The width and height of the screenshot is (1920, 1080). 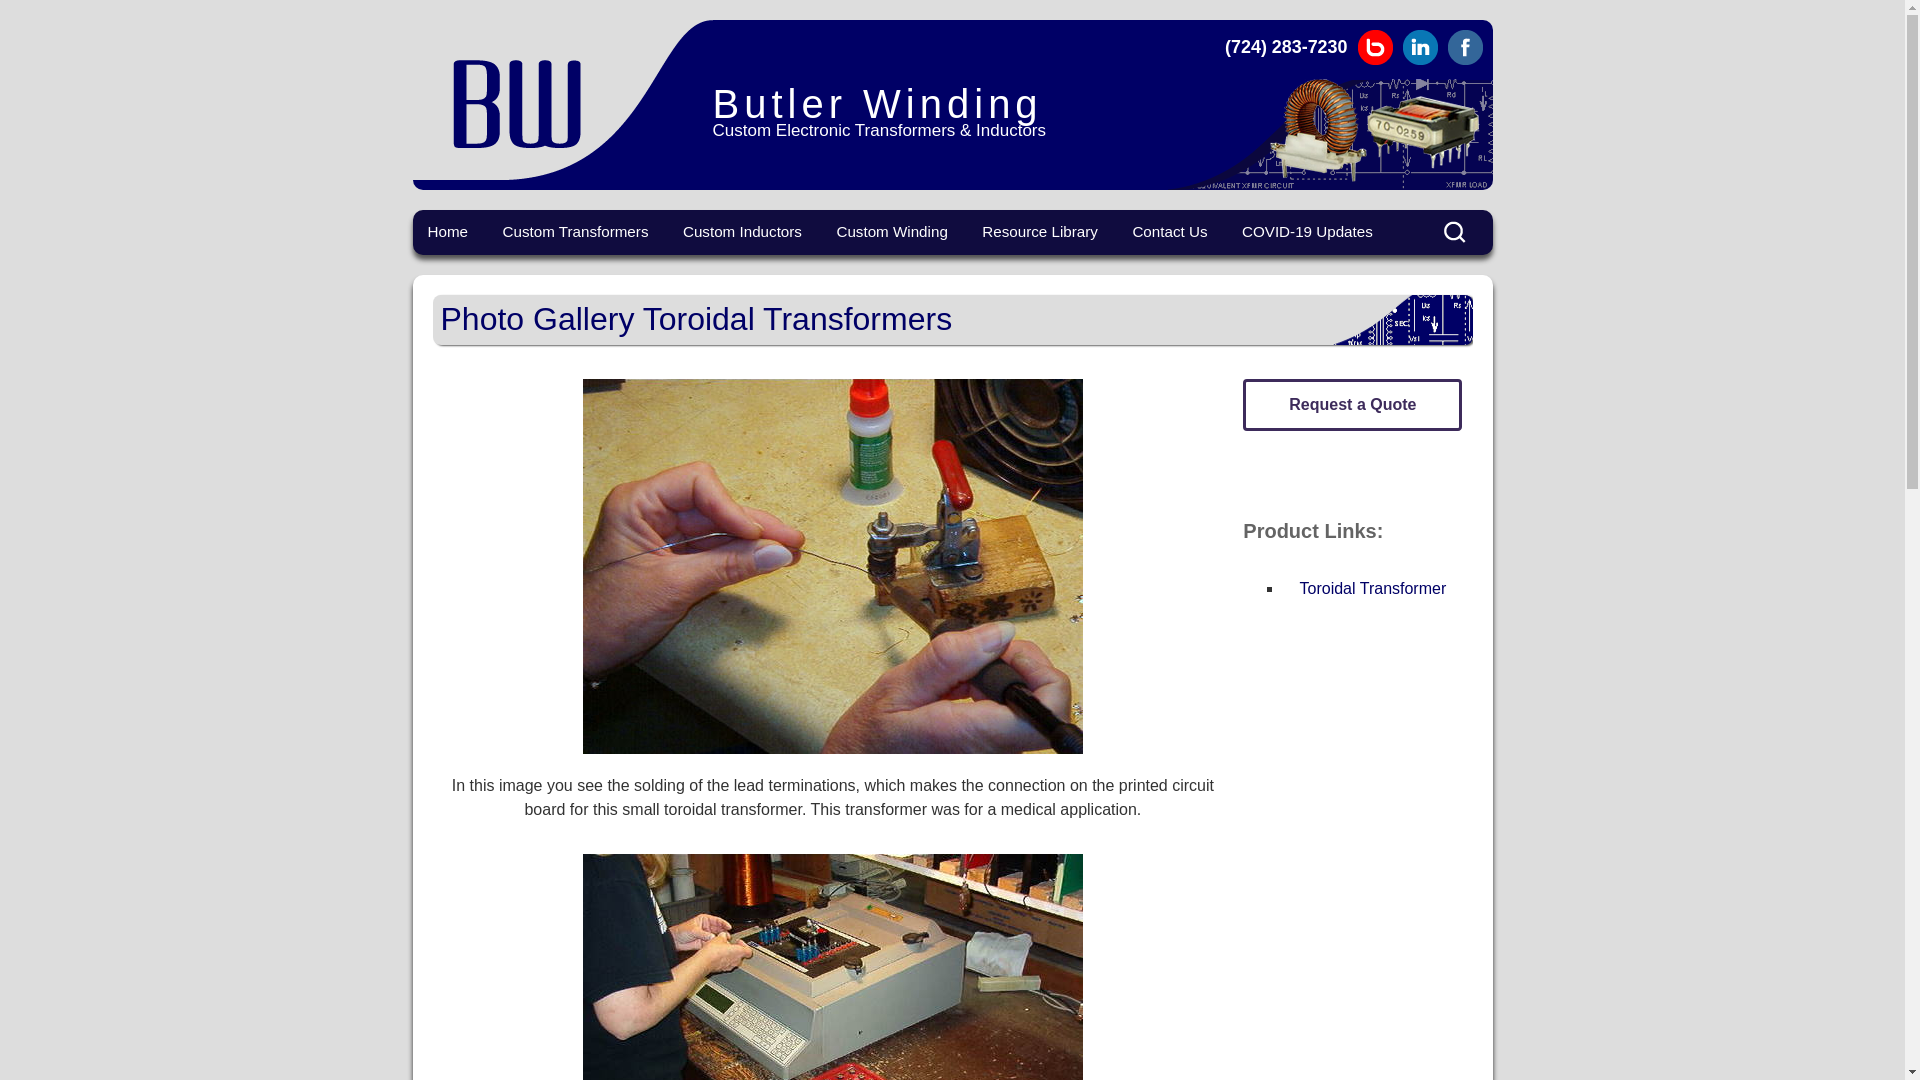 I want to click on Bobbin Wound Transformers, so click(x=585, y=280).